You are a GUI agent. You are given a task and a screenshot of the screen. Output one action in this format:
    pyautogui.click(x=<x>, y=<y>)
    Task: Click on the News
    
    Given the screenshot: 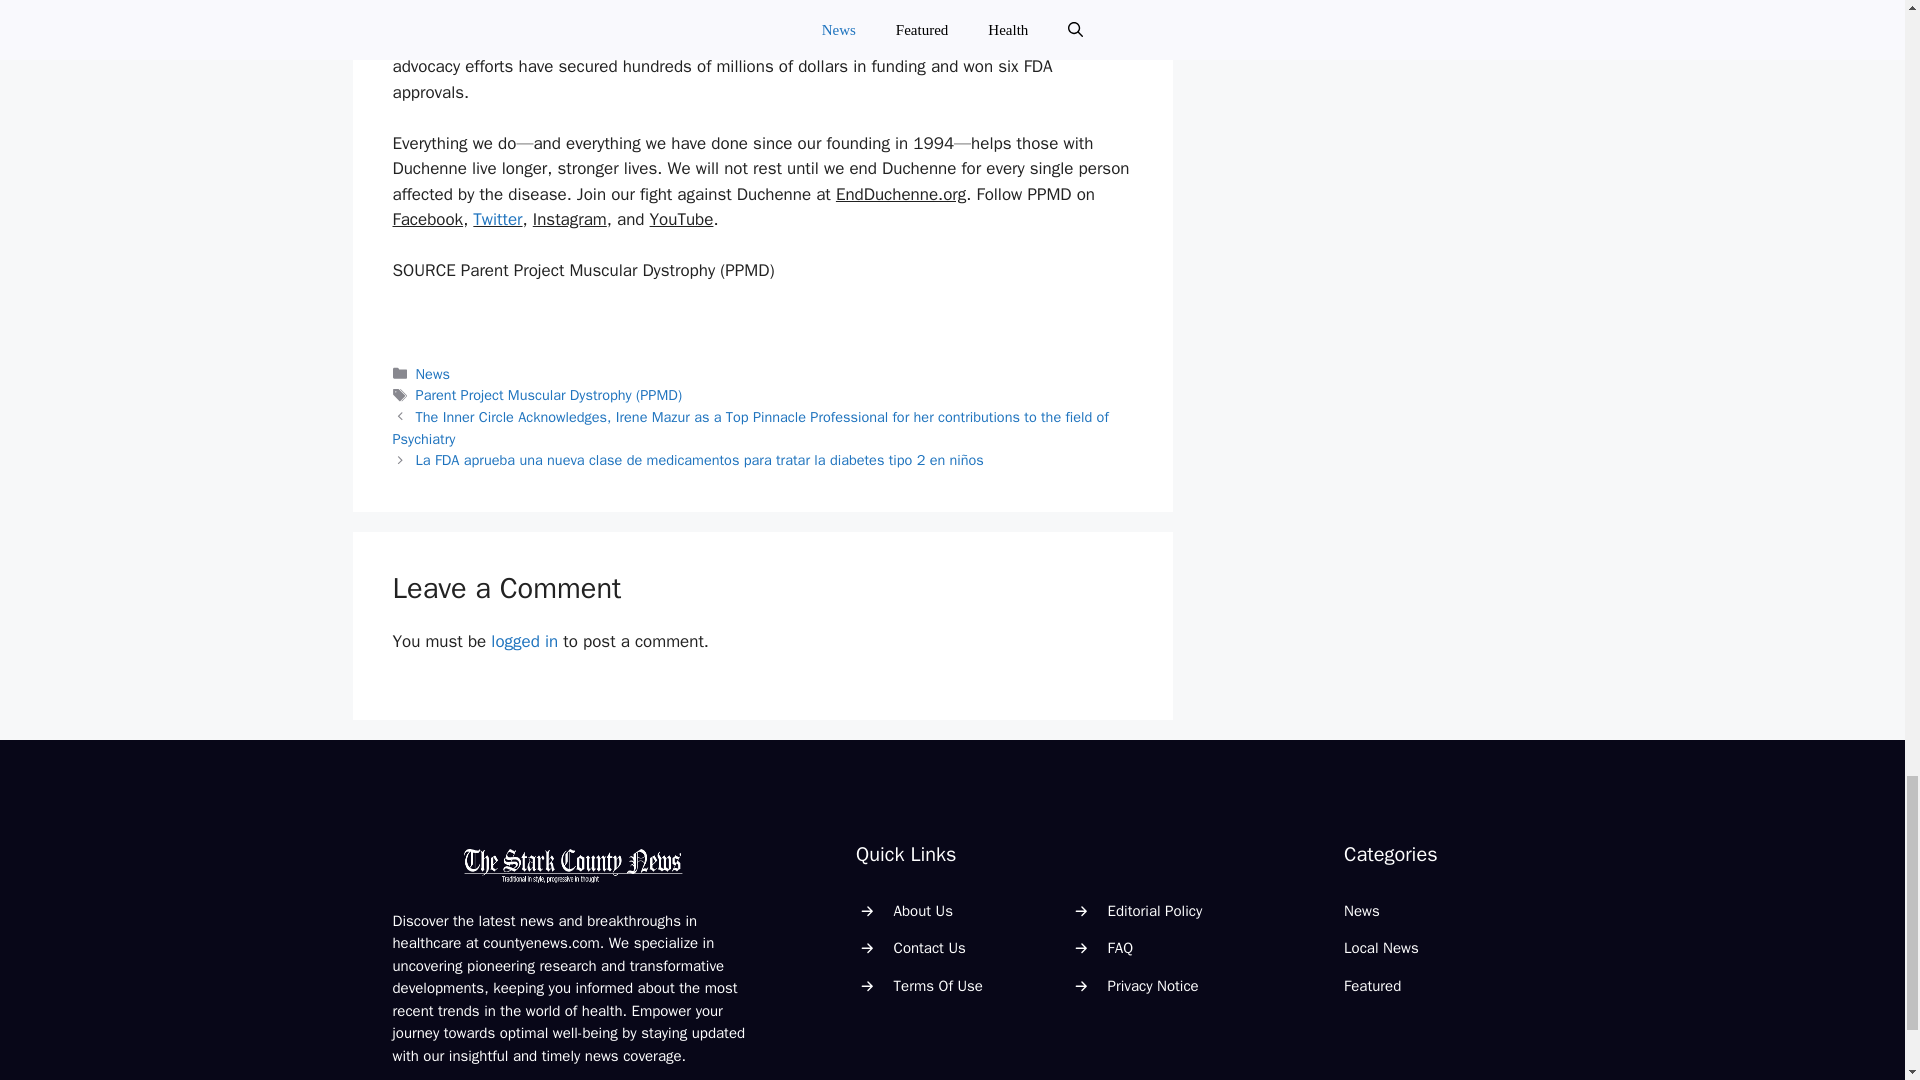 What is the action you would take?
    pyautogui.click(x=432, y=374)
    